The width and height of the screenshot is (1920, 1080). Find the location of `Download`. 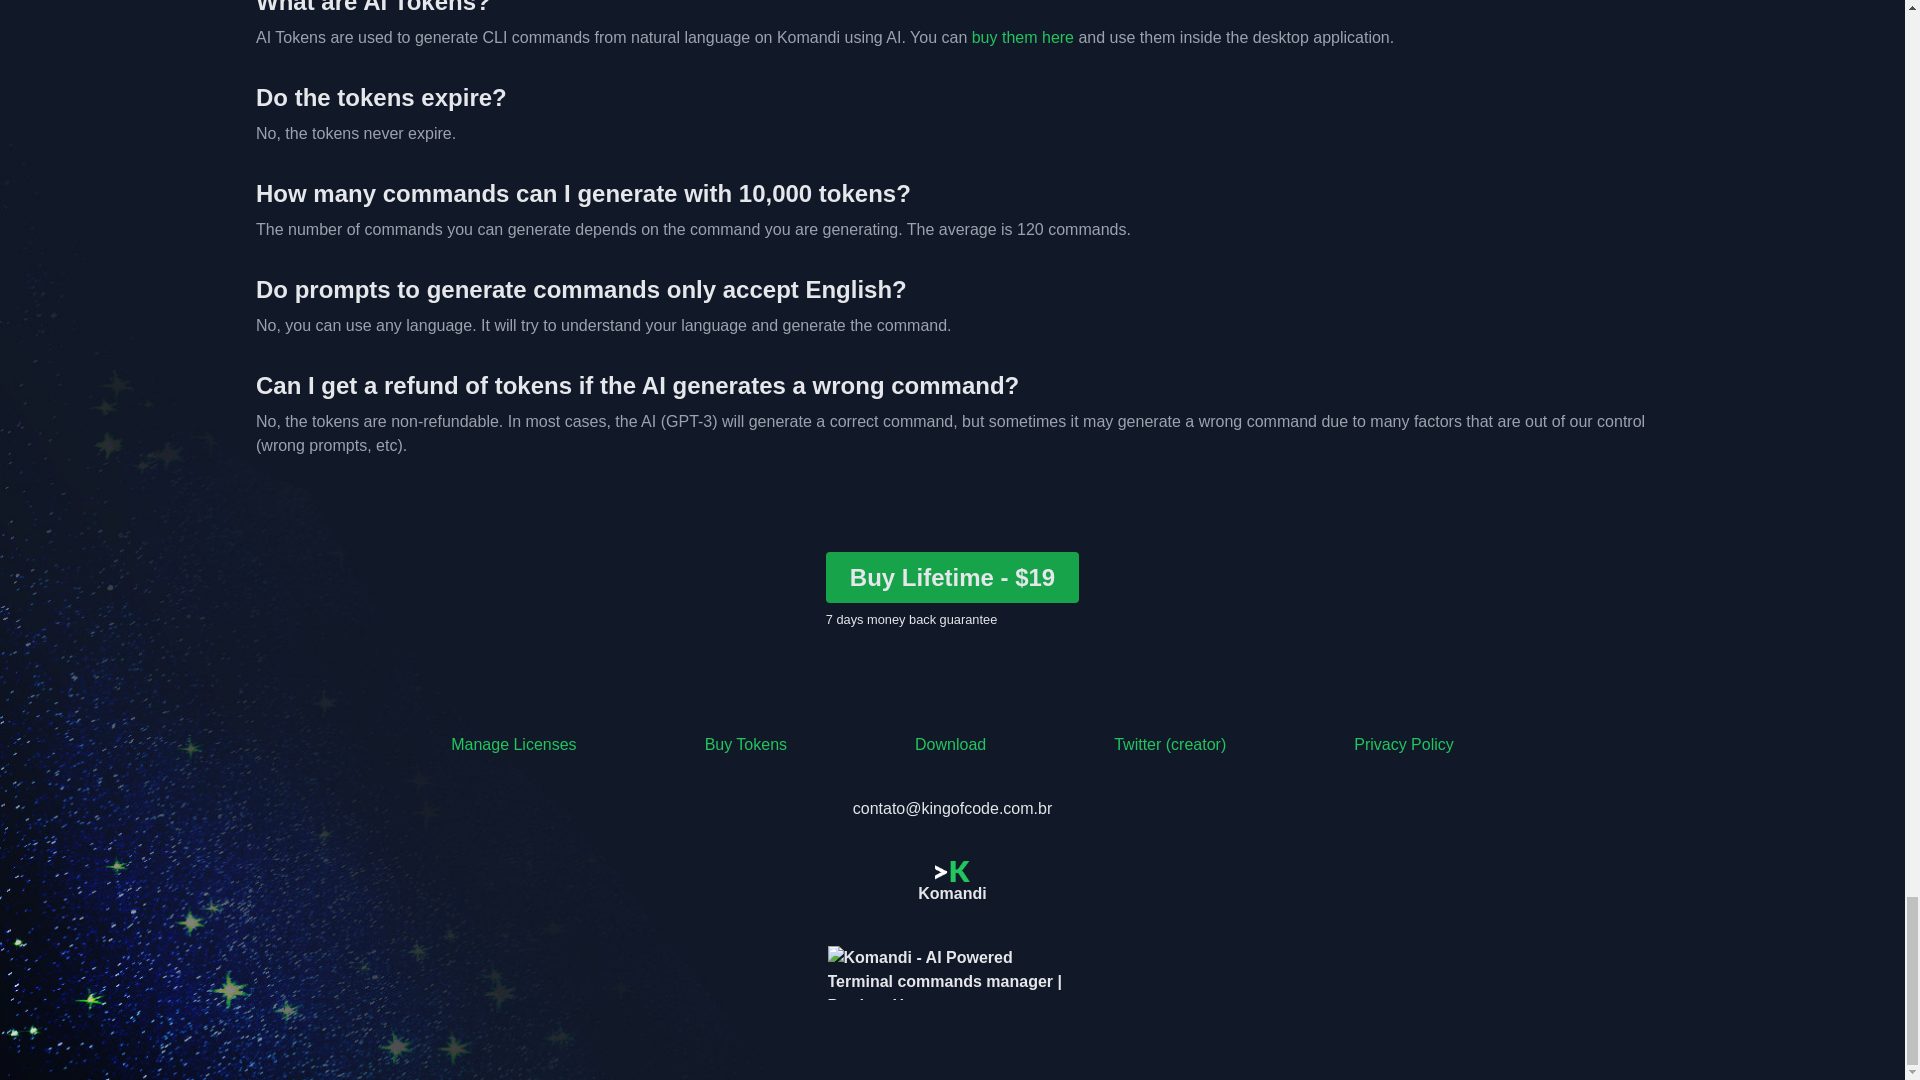

Download is located at coordinates (950, 745).